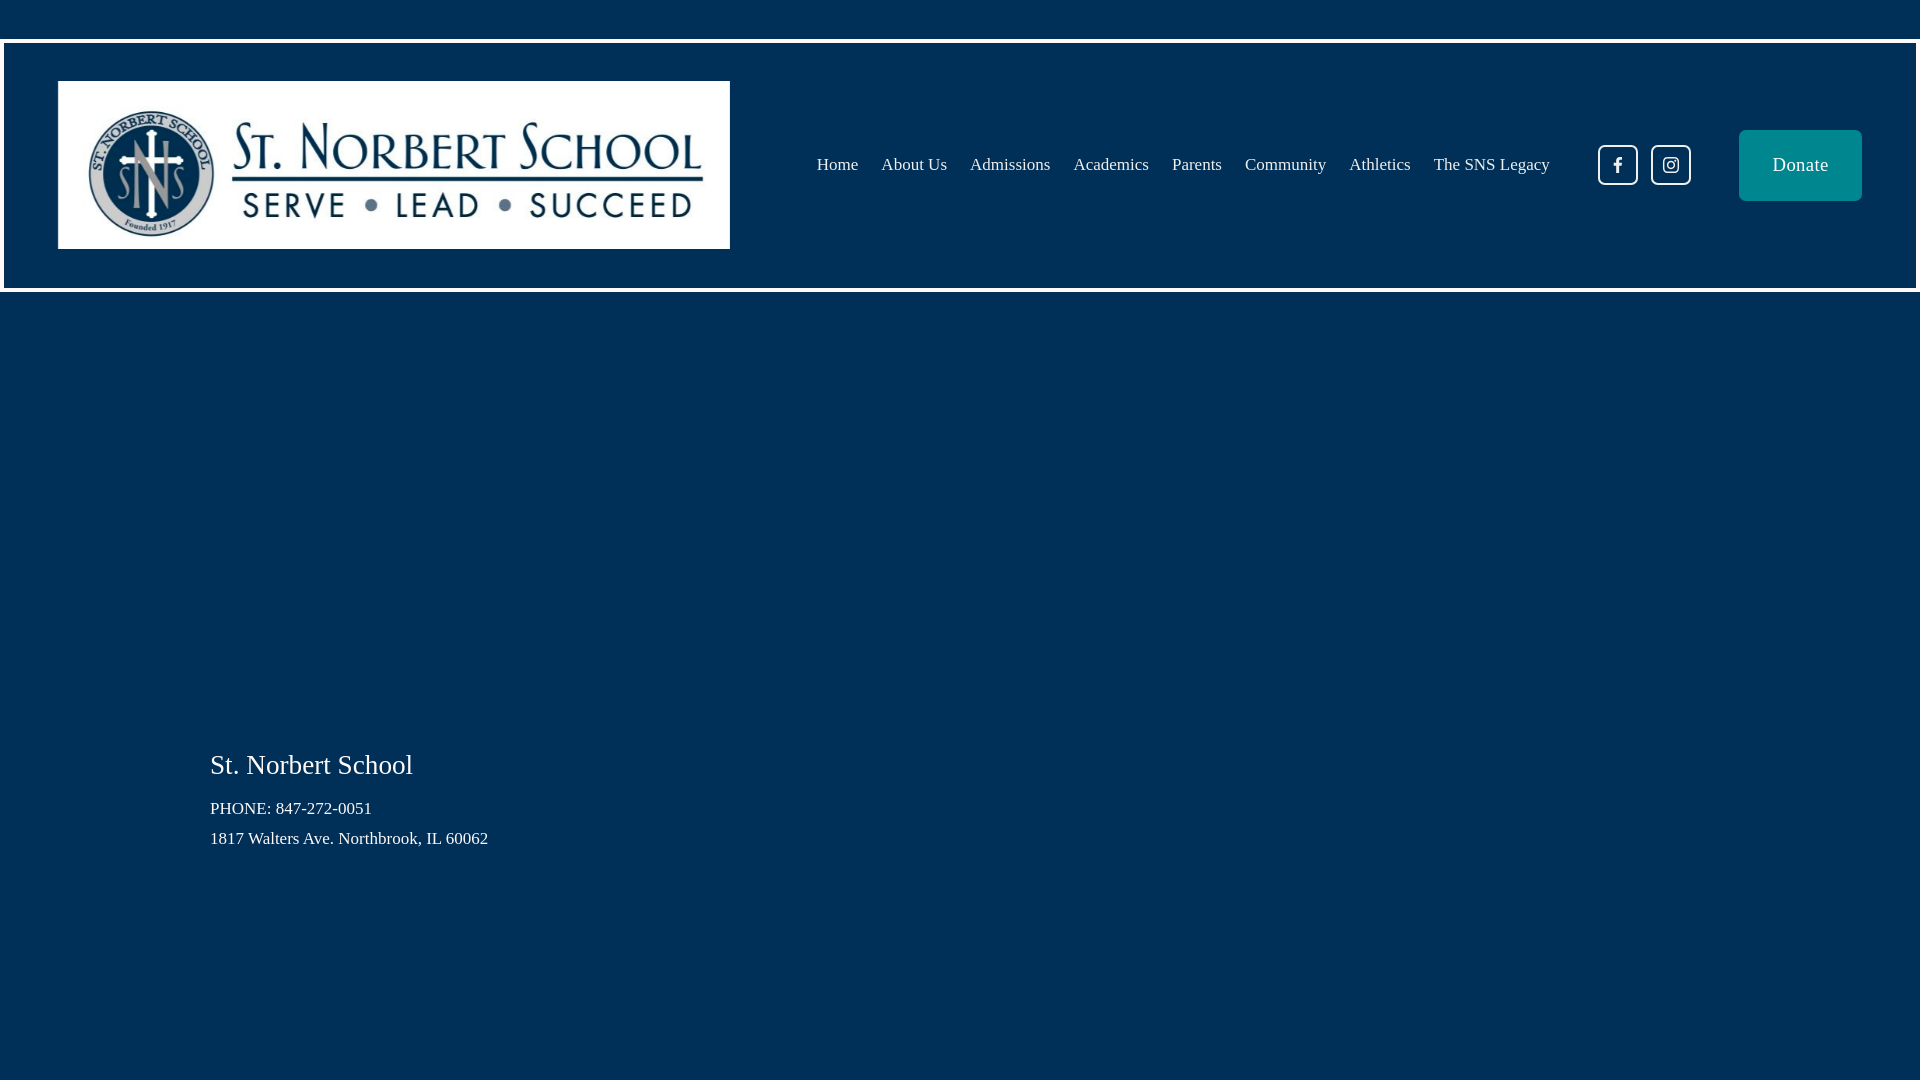  What do you see at coordinates (838, 164) in the screenshot?
I see `Home` at bounding box center [838, 164].